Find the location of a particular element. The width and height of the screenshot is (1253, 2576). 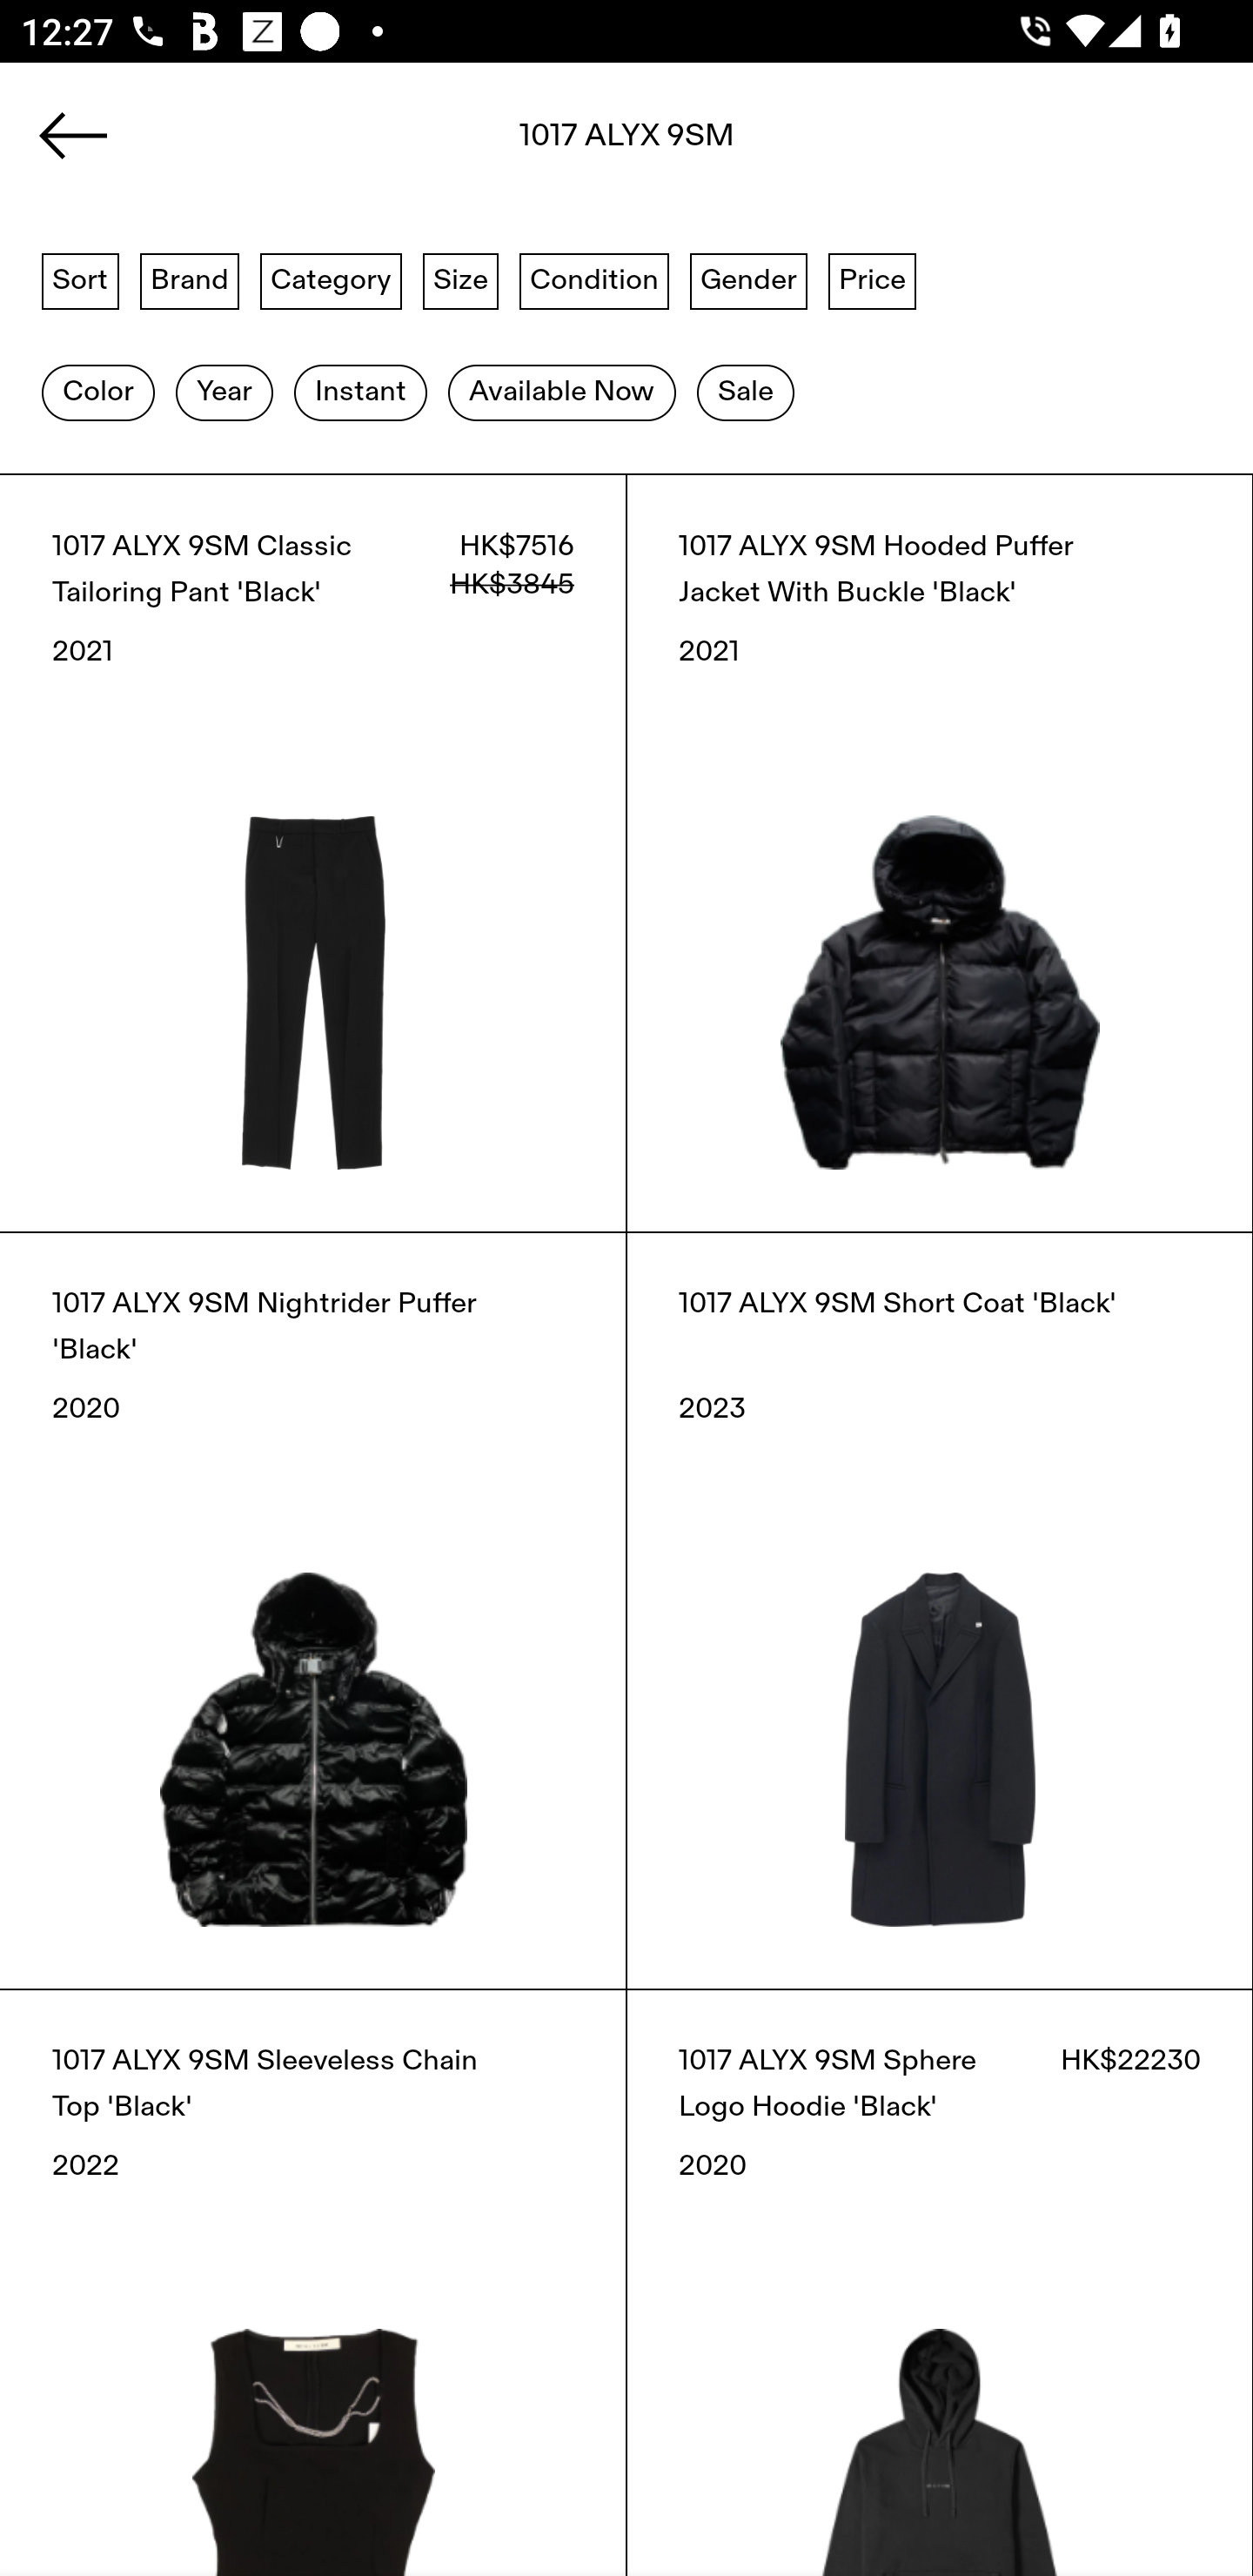

sandals is located at coordinates (626, 145).